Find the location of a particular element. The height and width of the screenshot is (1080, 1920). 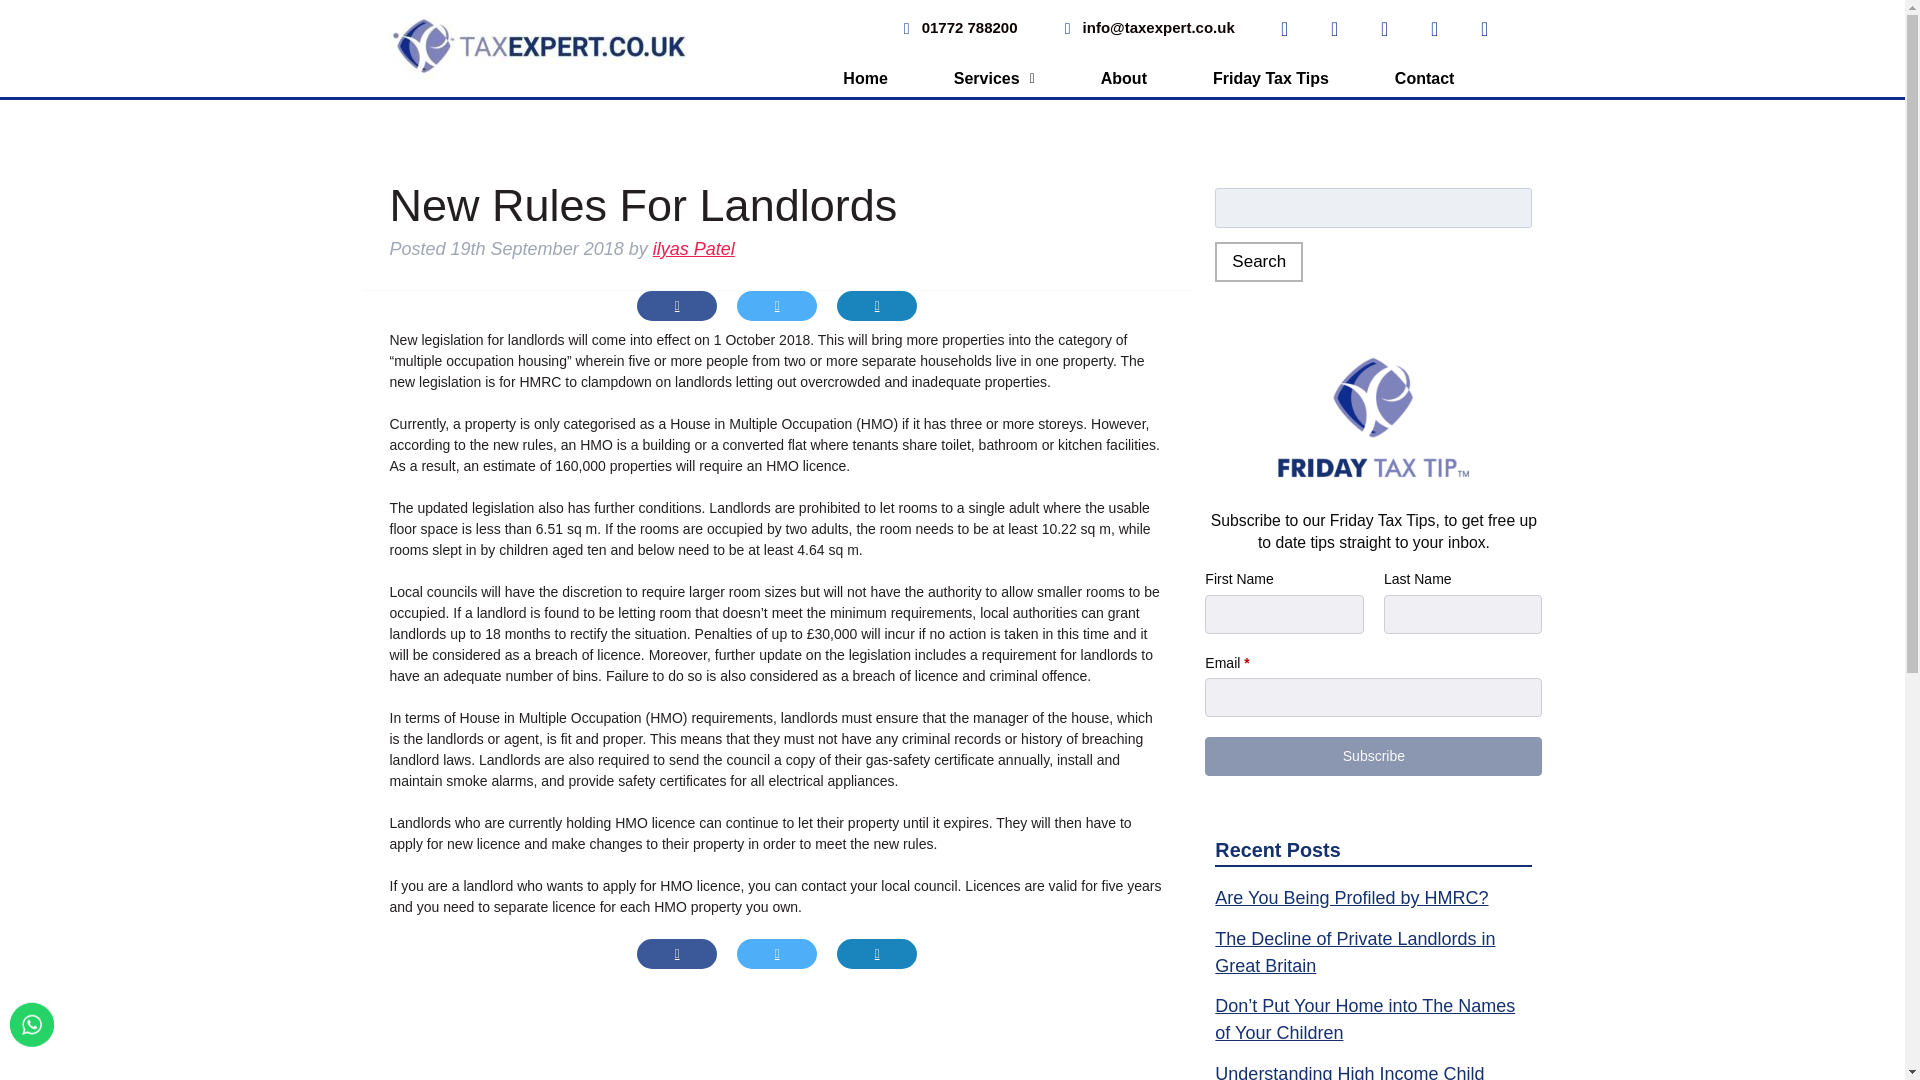

01772 788200 is located at coordinates (956, 28).